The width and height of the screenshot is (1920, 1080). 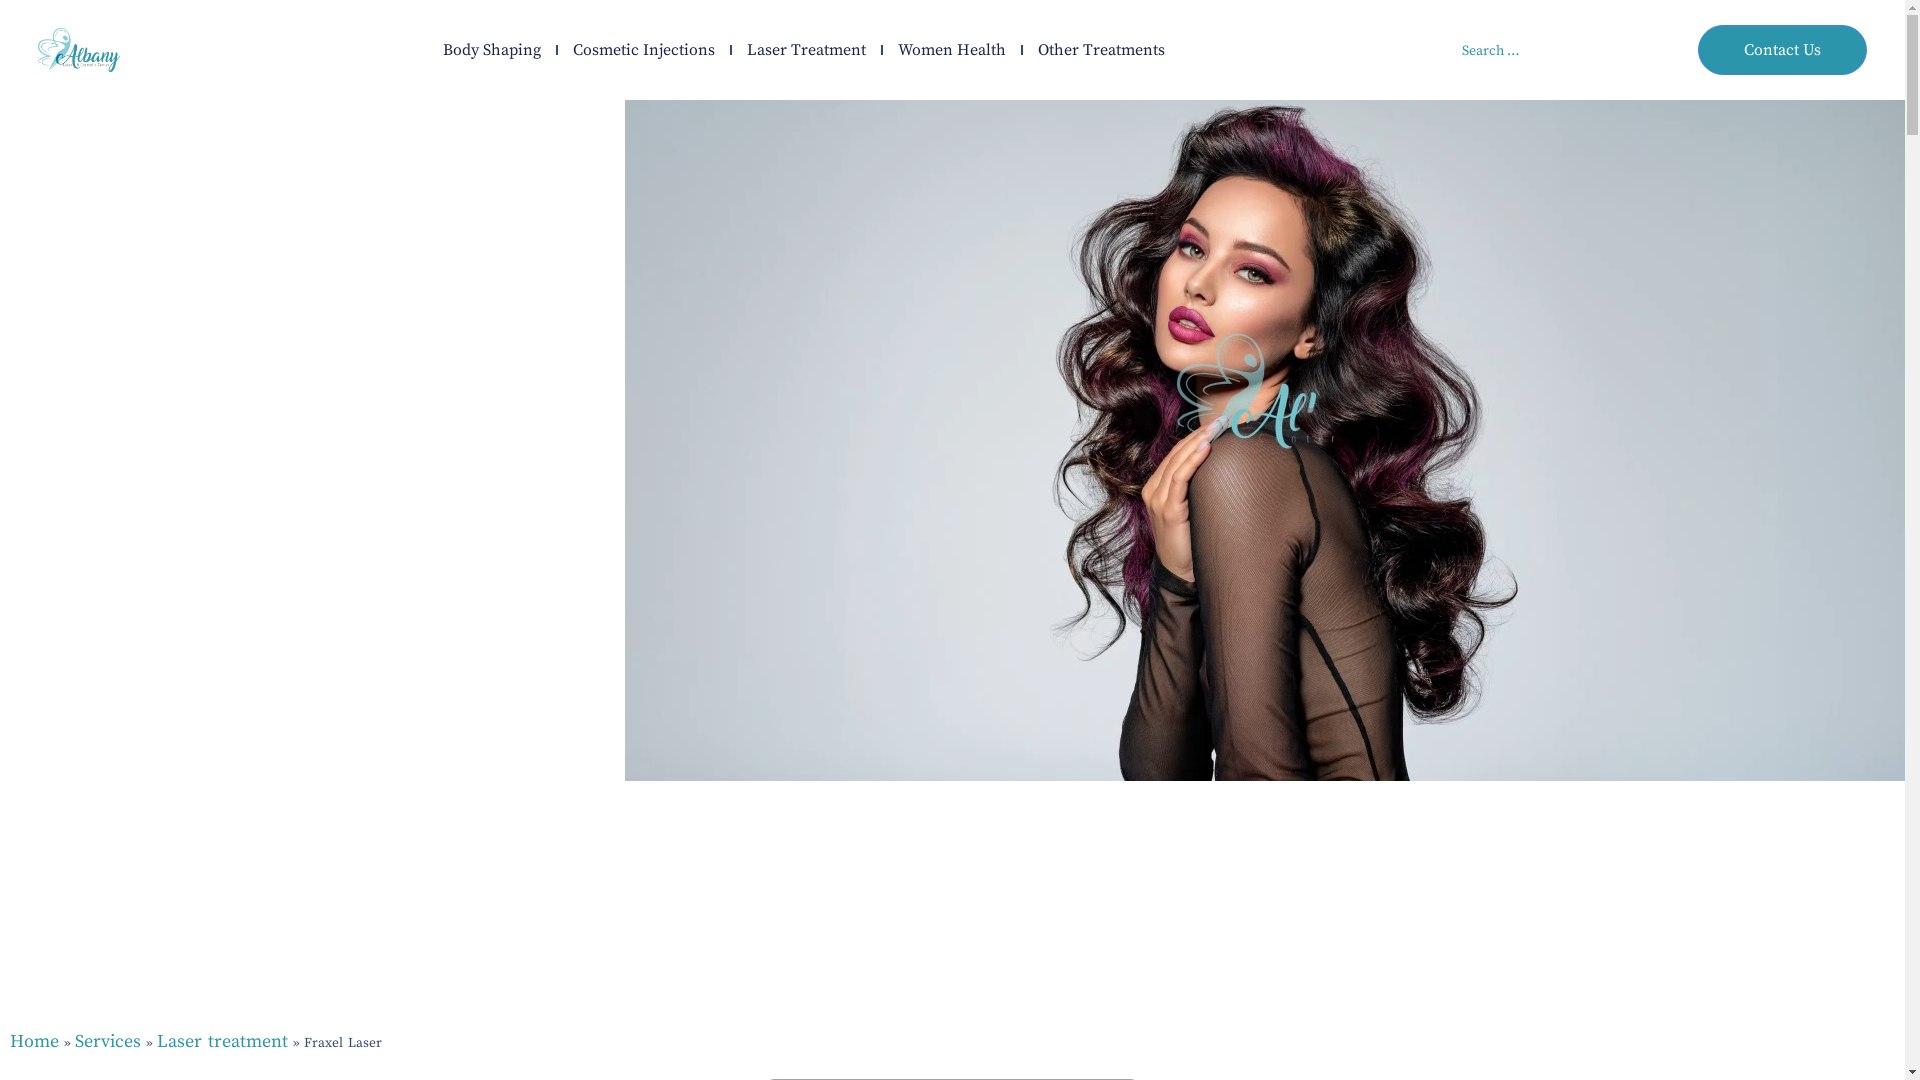 I want to click on Contact Us, so click(x=1782, y=50).